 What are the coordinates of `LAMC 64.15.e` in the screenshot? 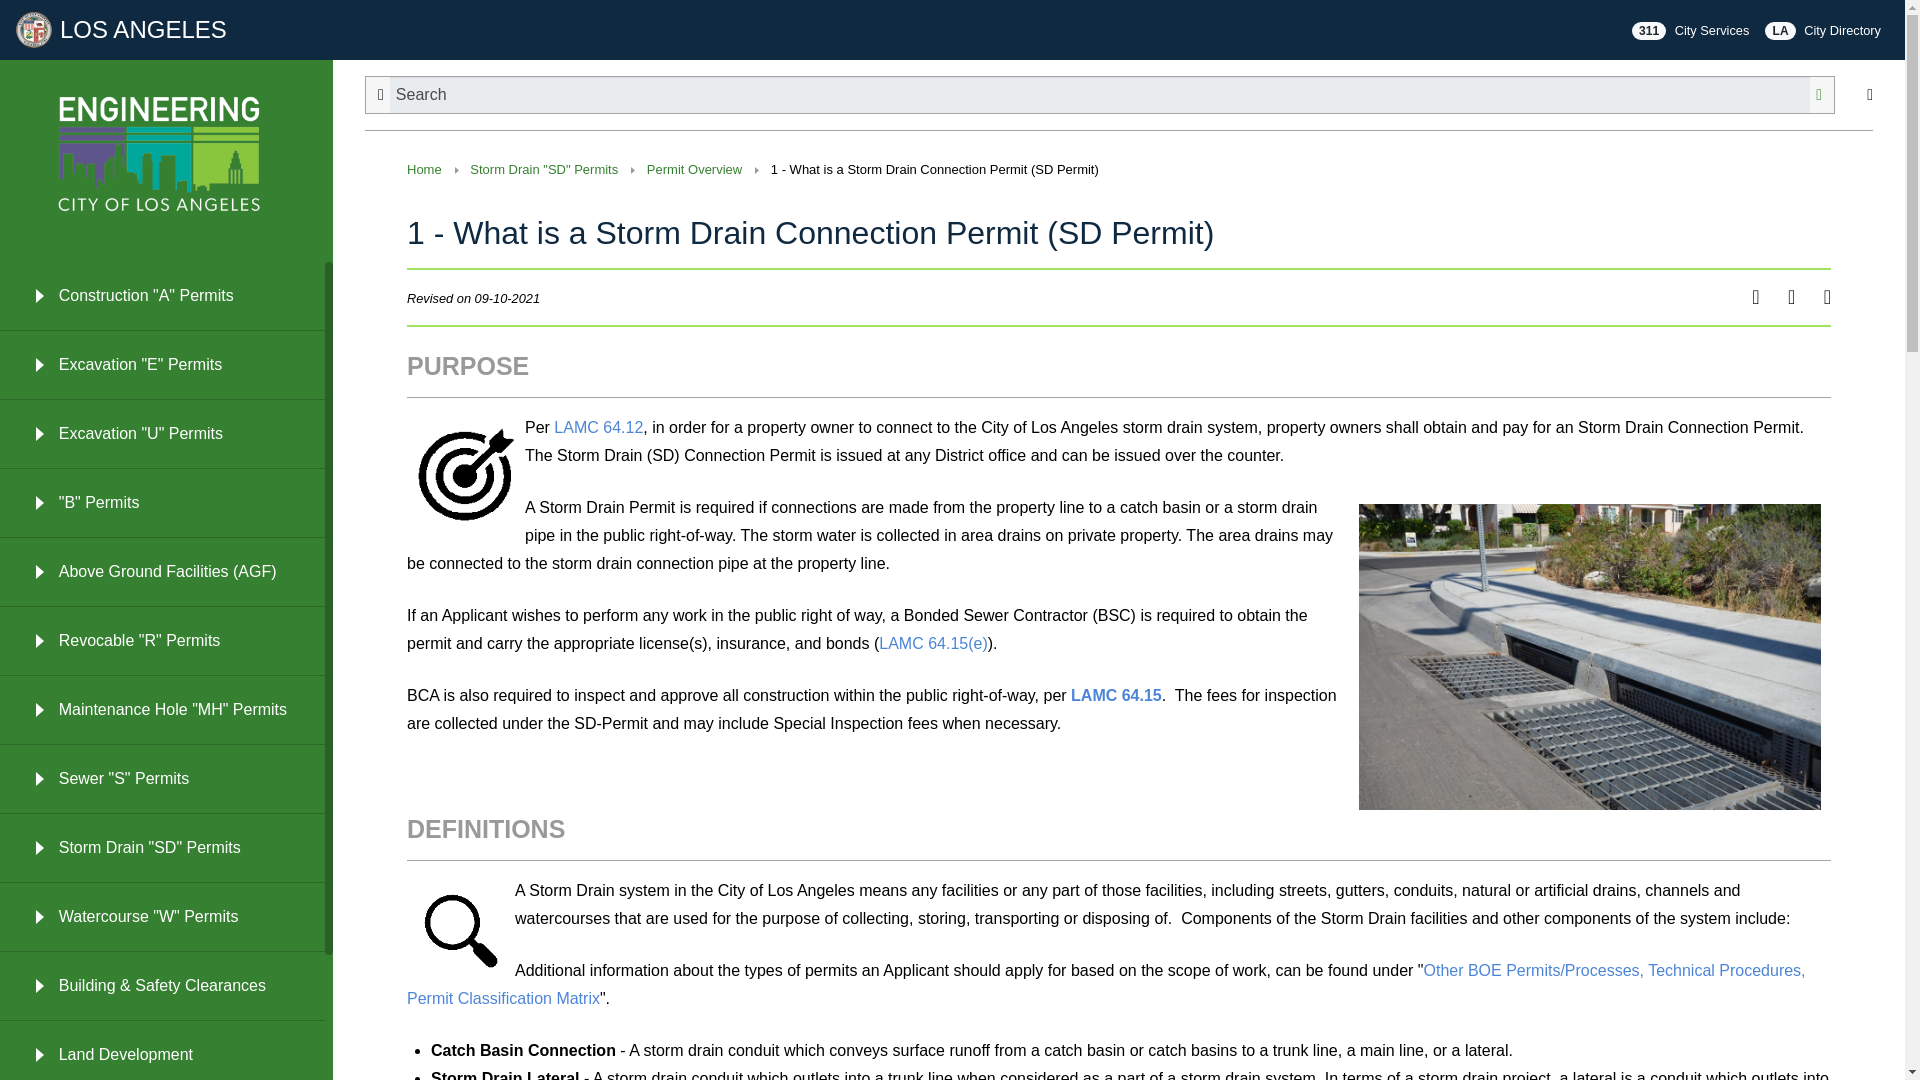 It's located at (934, 644).